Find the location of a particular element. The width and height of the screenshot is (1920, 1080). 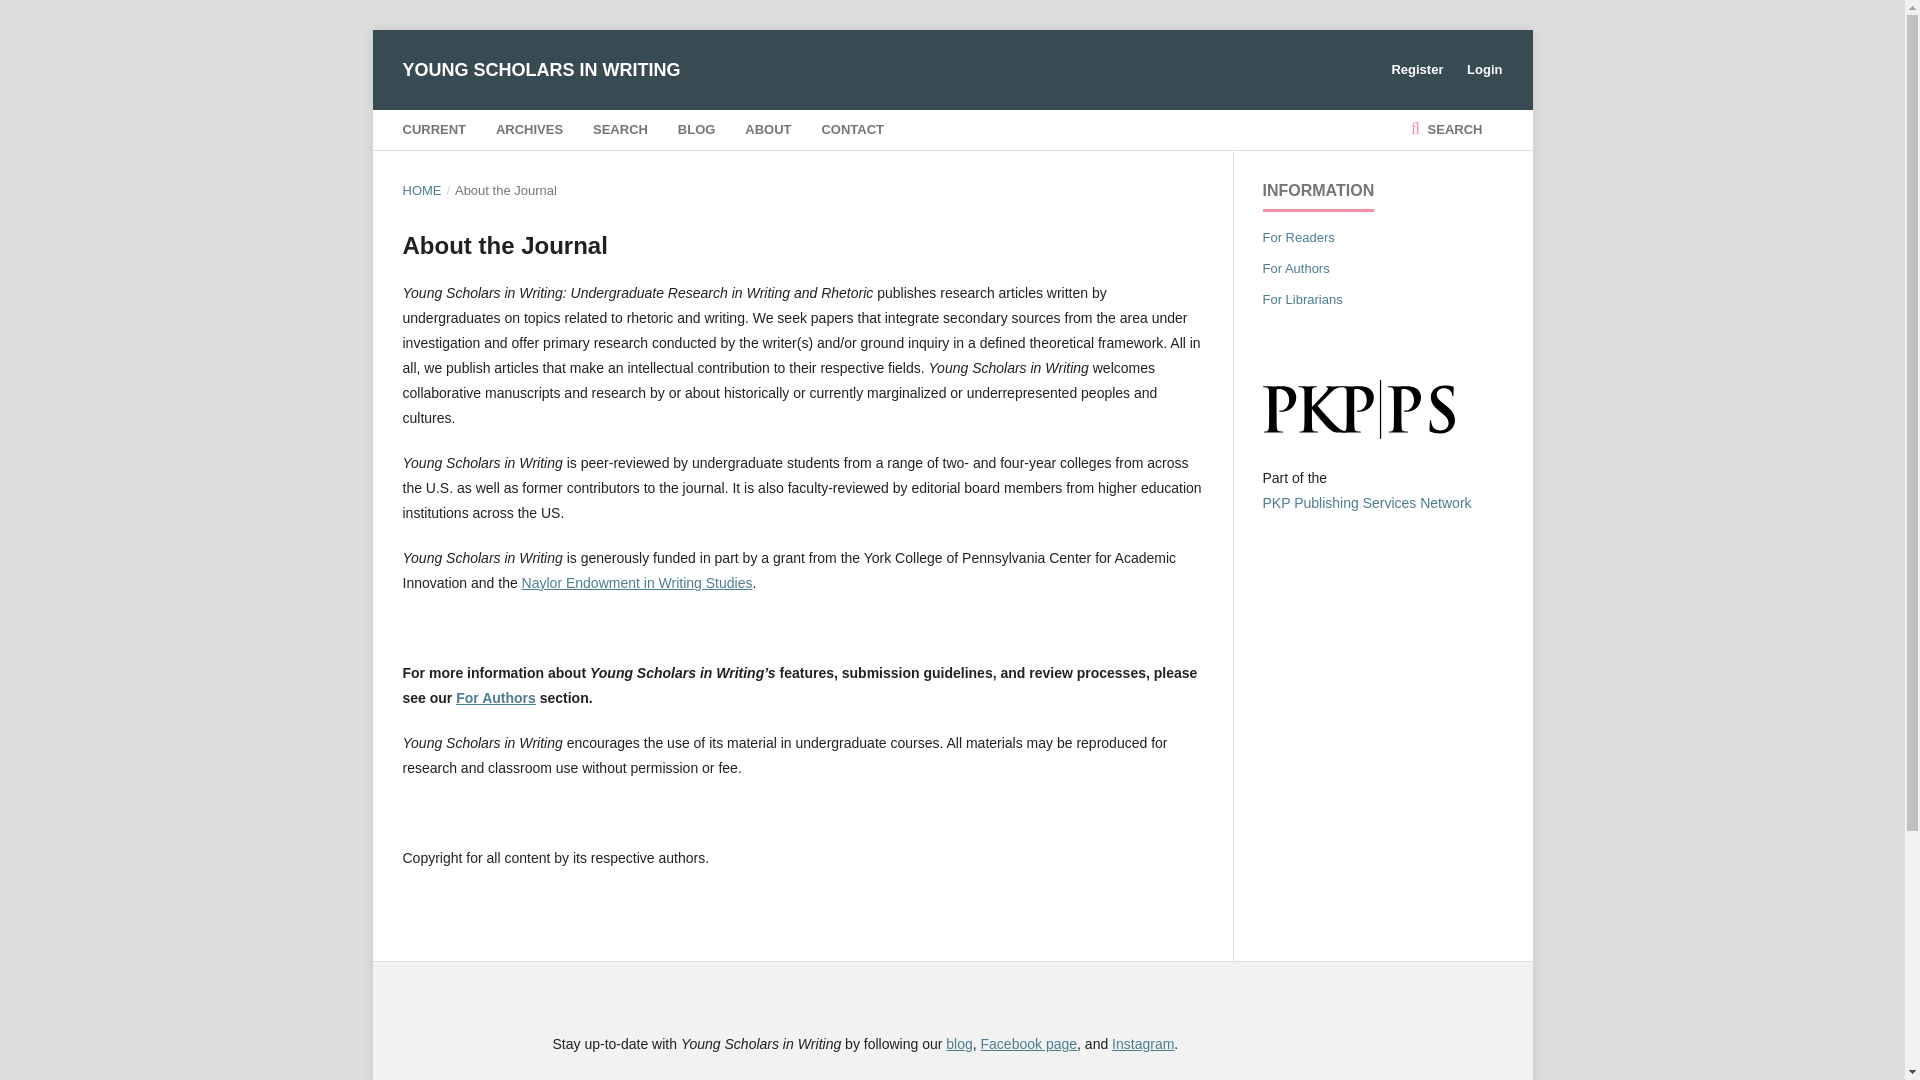

YOUNG SCHOLARS IN WRITING is located at coordinates (540, 70).